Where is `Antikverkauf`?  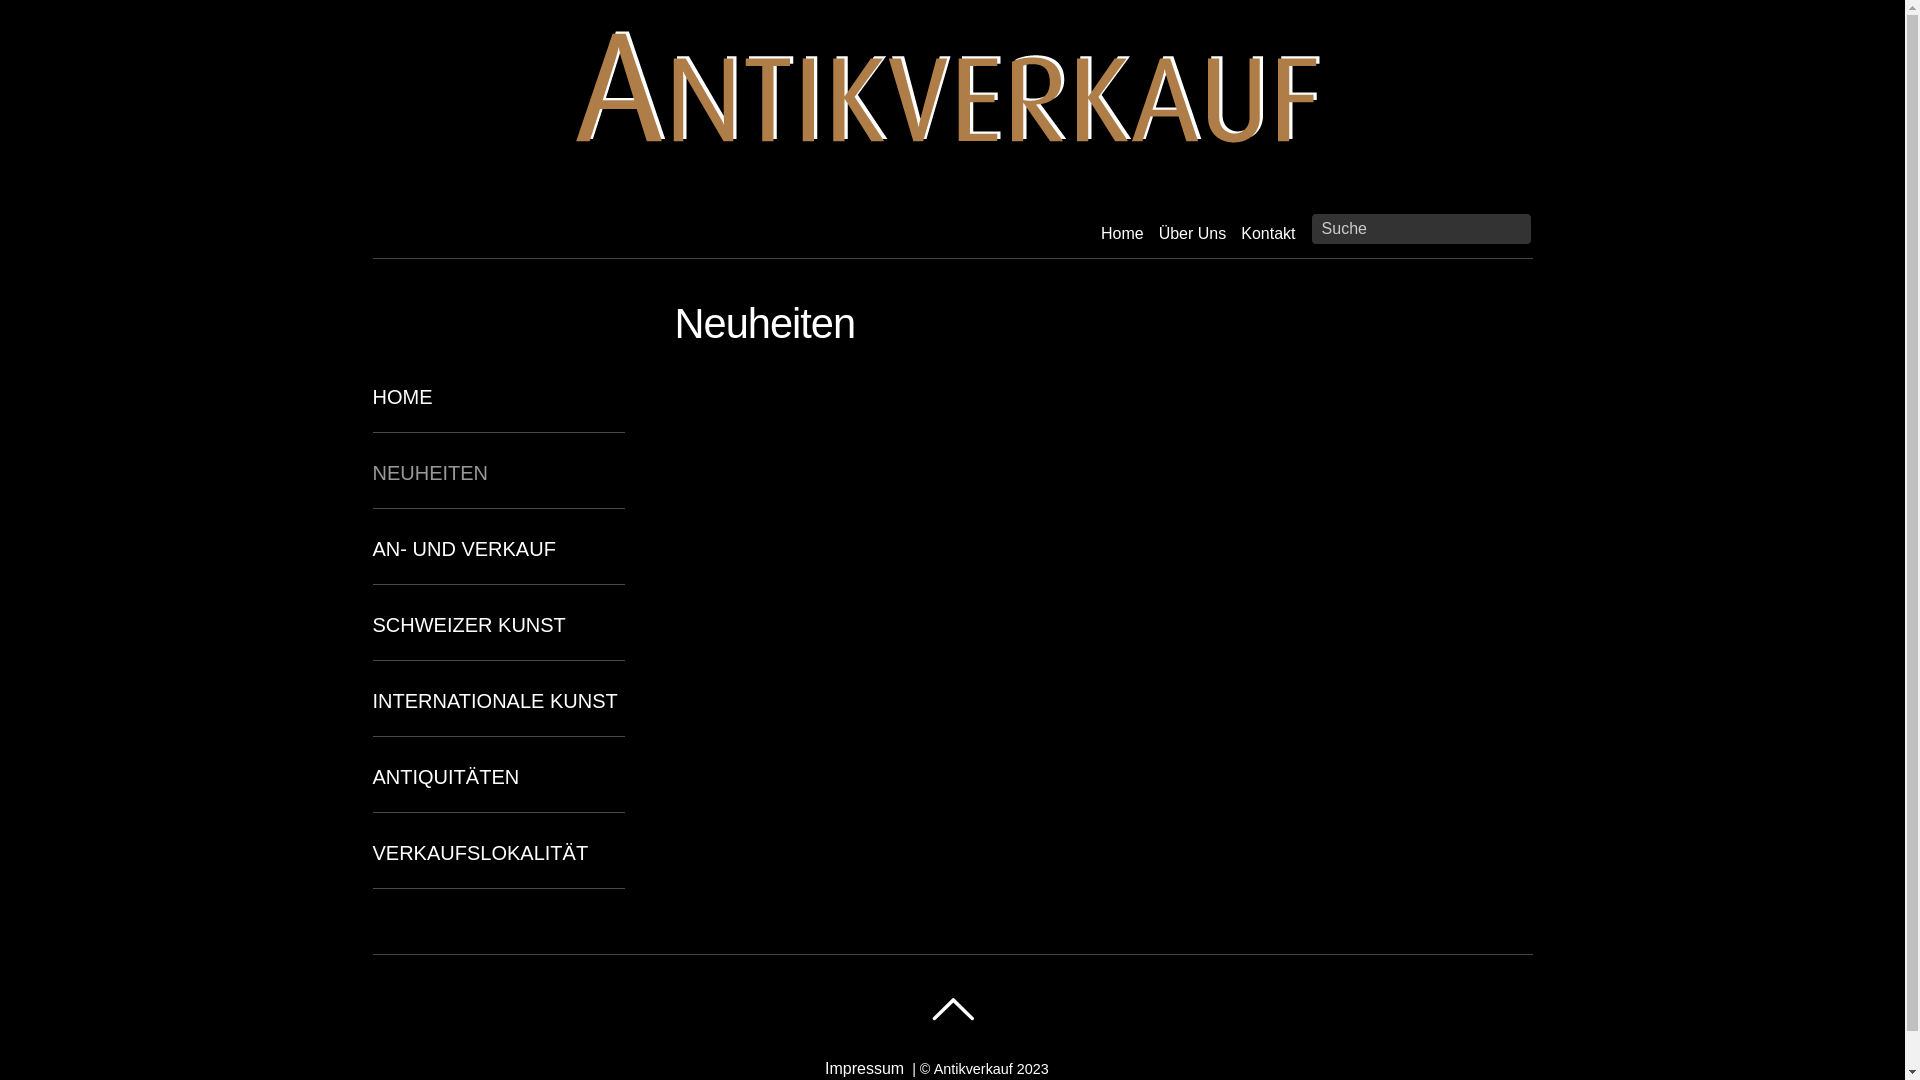
Antikverkauf is located at coordinates (952, 169).